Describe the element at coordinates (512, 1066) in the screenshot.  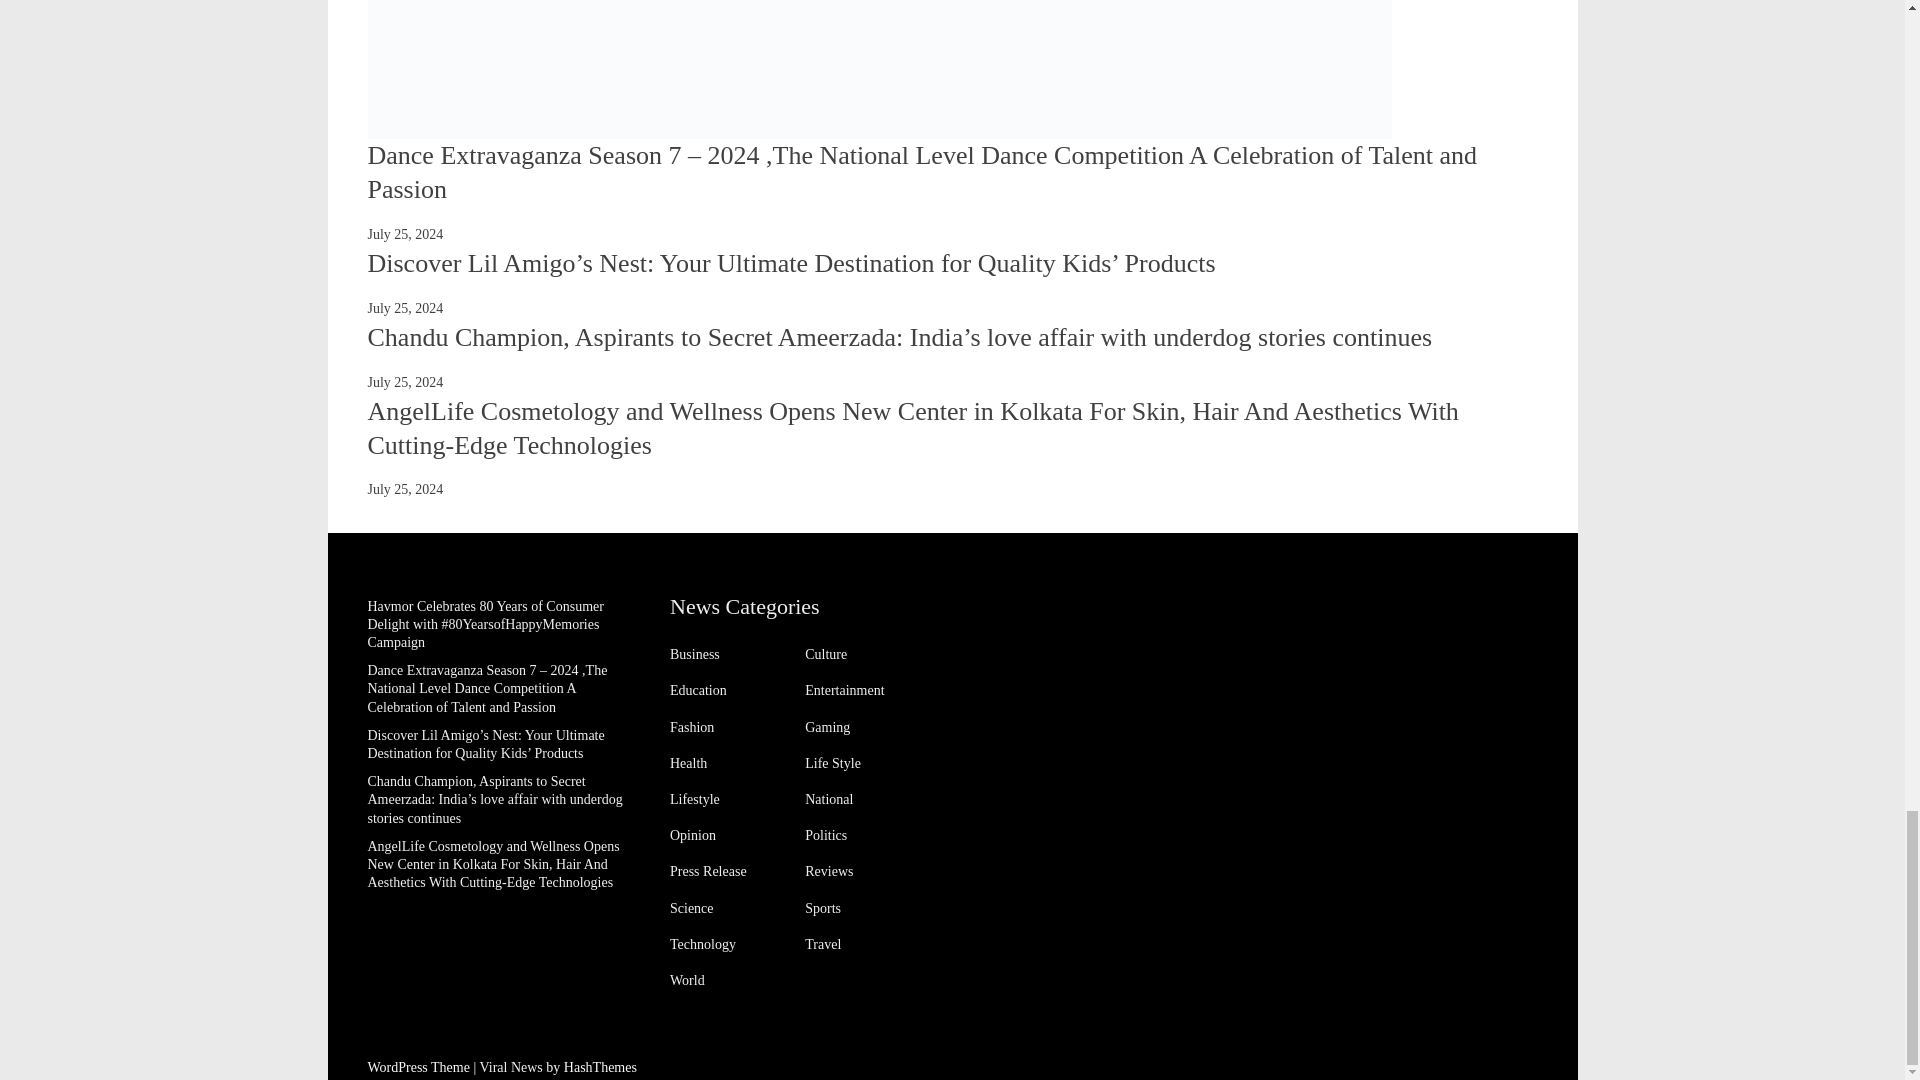
I see `Download Viral News` at that location.